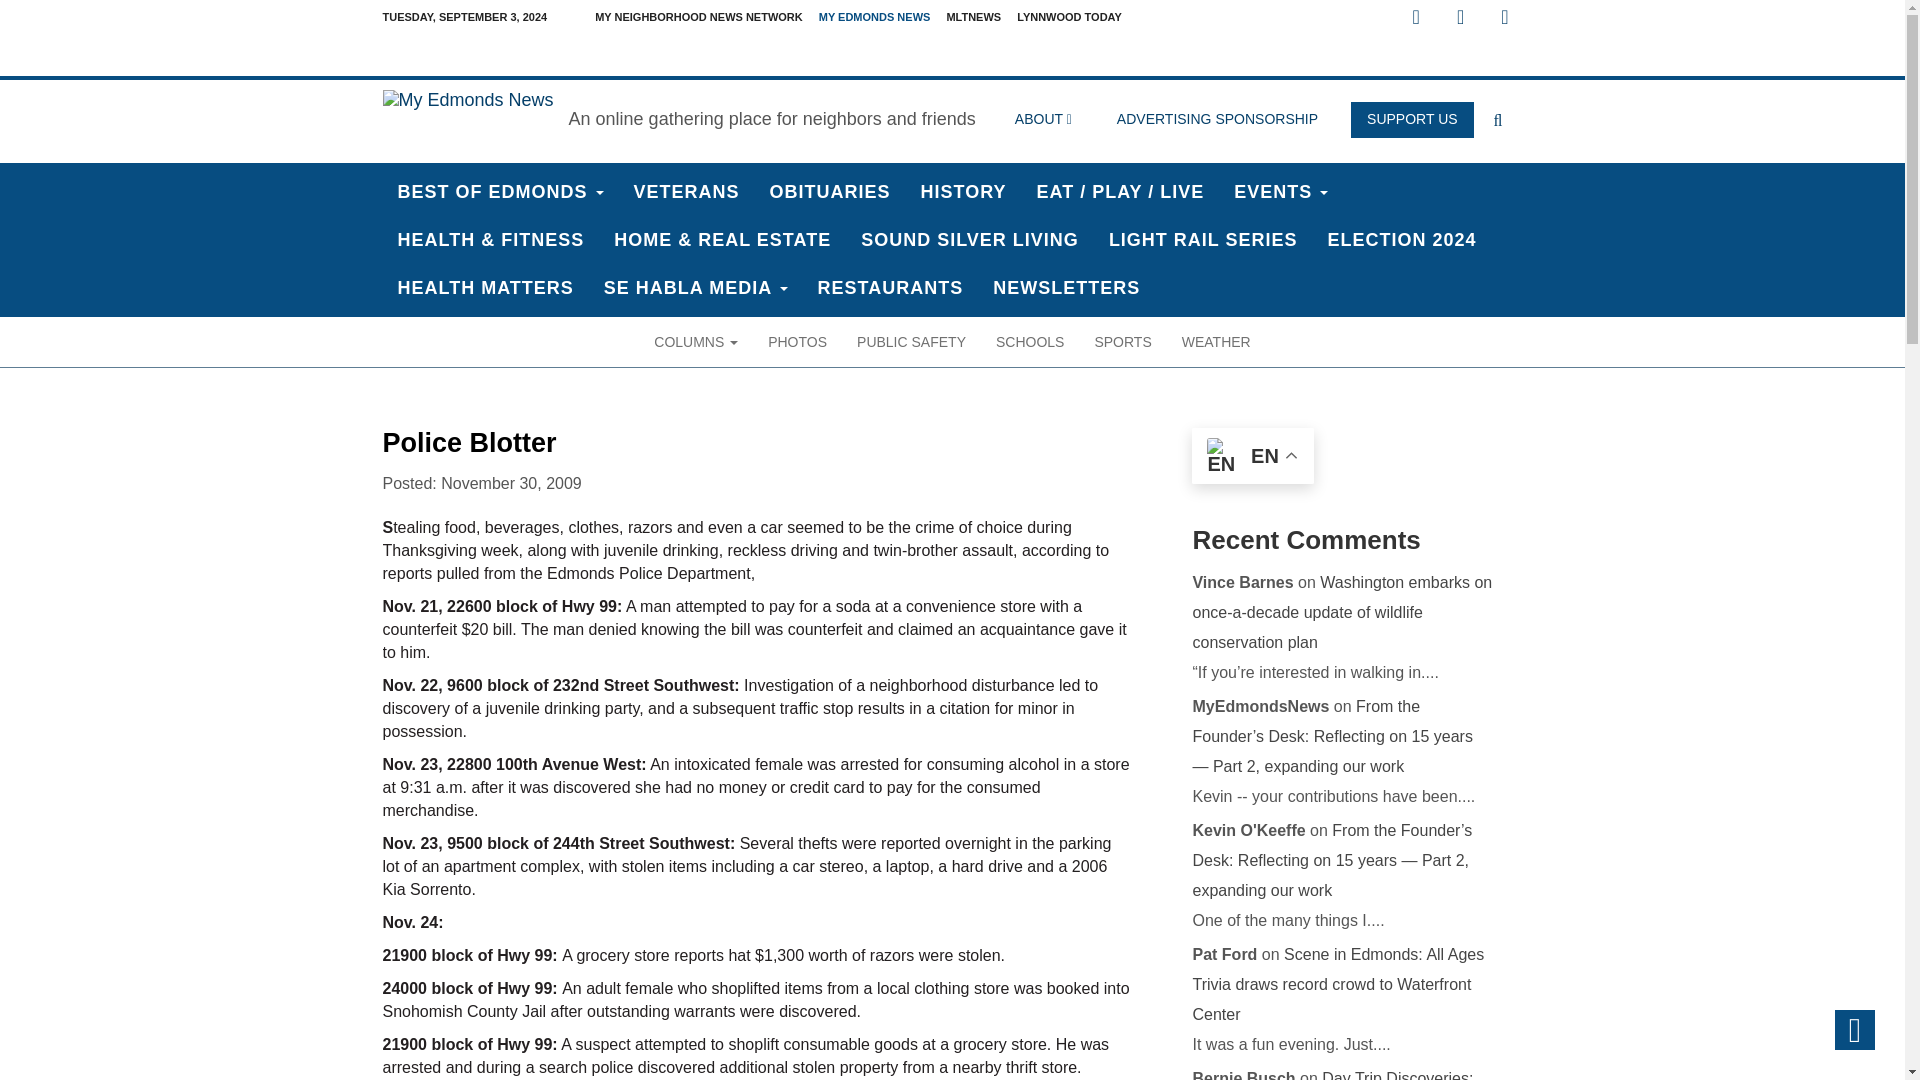 The image size is (1920, 1080). I want to click on SUPPORT US, so click(1412, 120).